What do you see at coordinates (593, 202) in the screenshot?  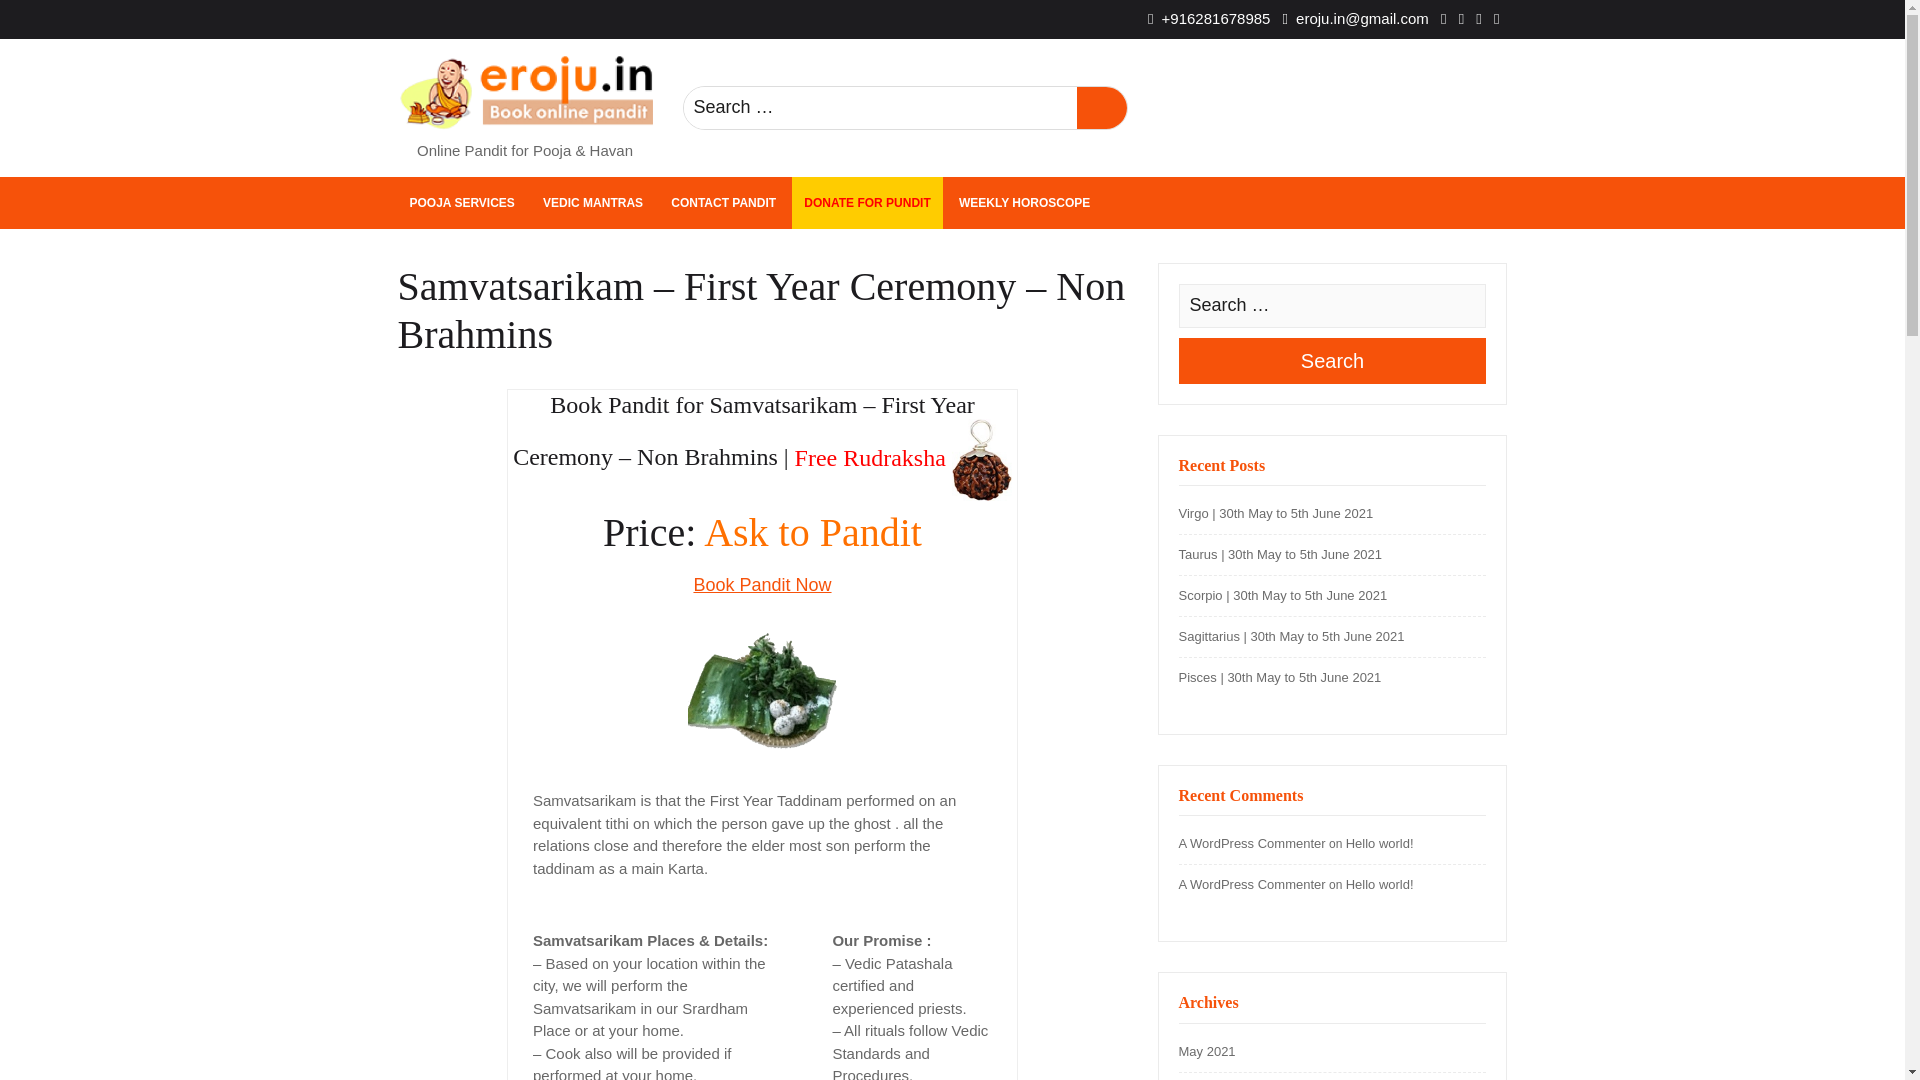 I see `VEDIC MANTRAS` at bounding box center [593, 202].